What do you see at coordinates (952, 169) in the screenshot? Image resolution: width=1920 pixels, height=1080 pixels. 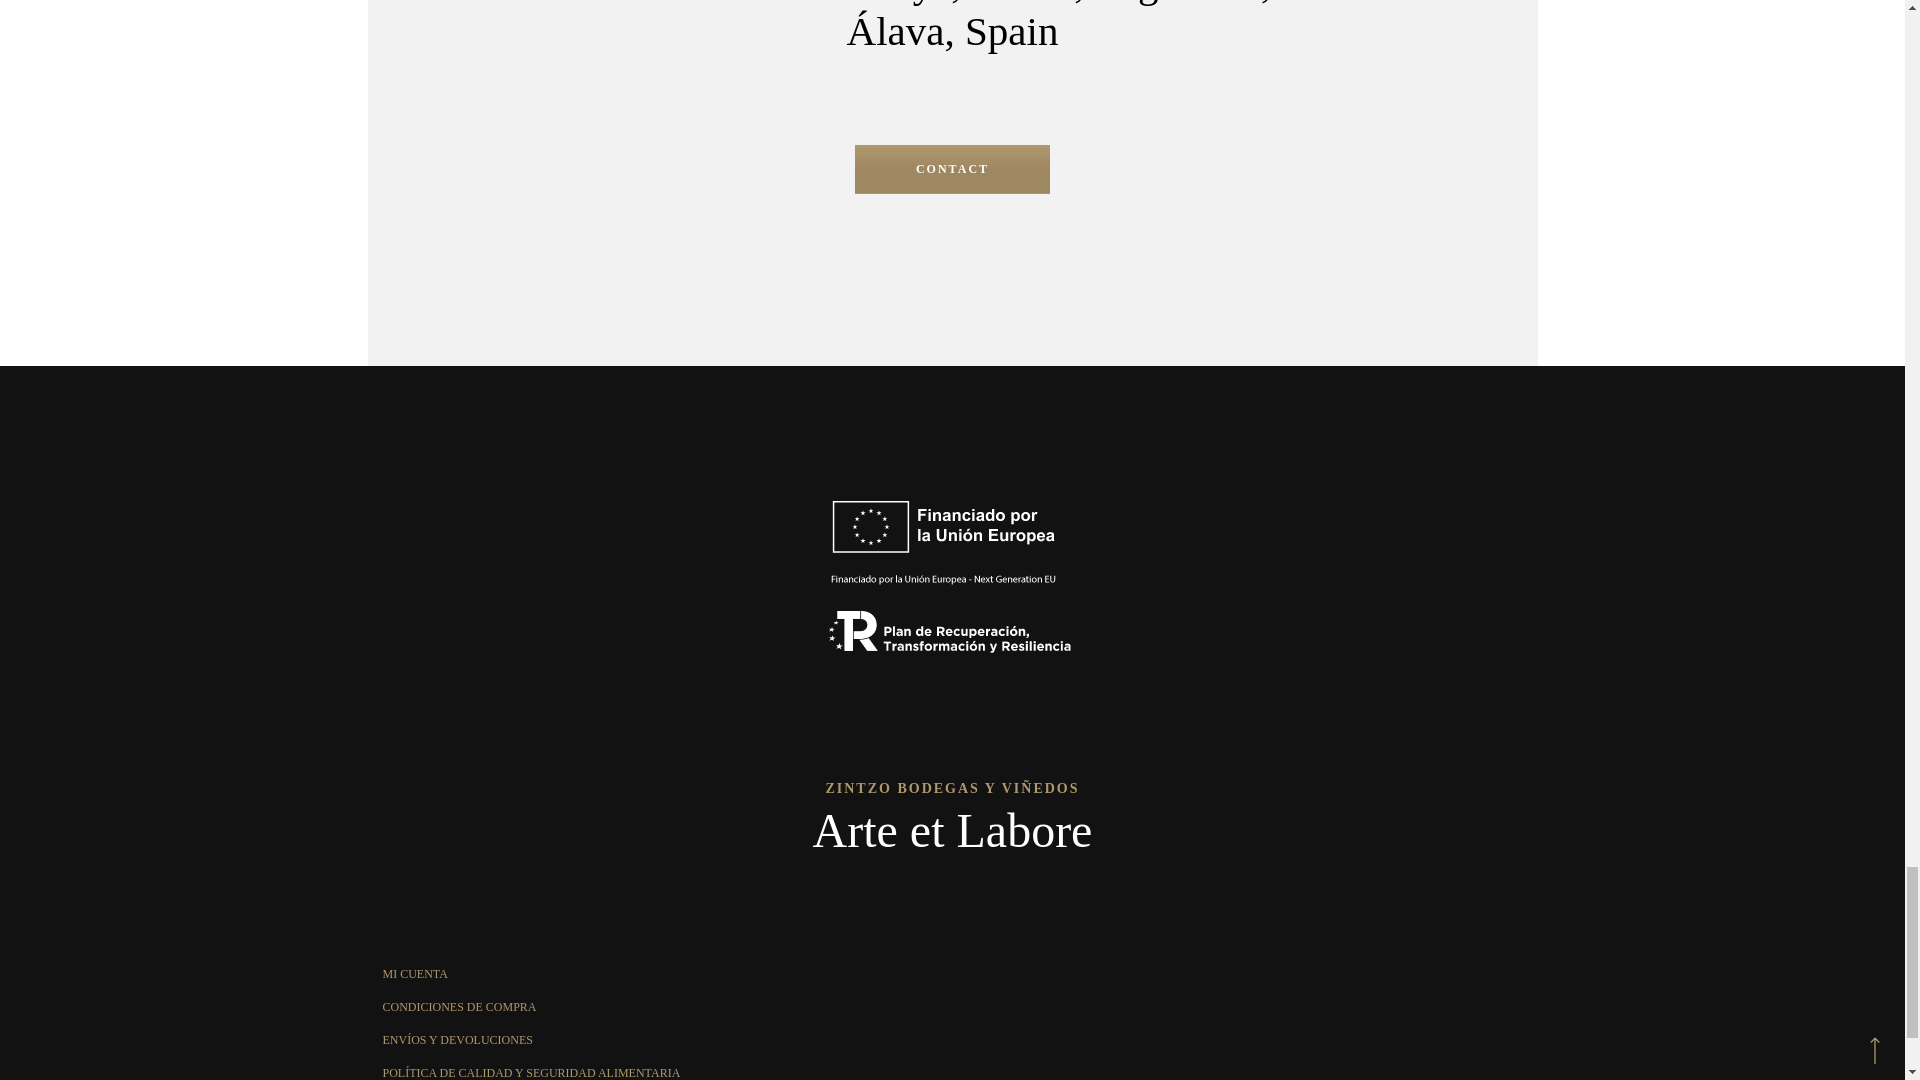 I see `CONTACT` at bounding box center [952, 169].